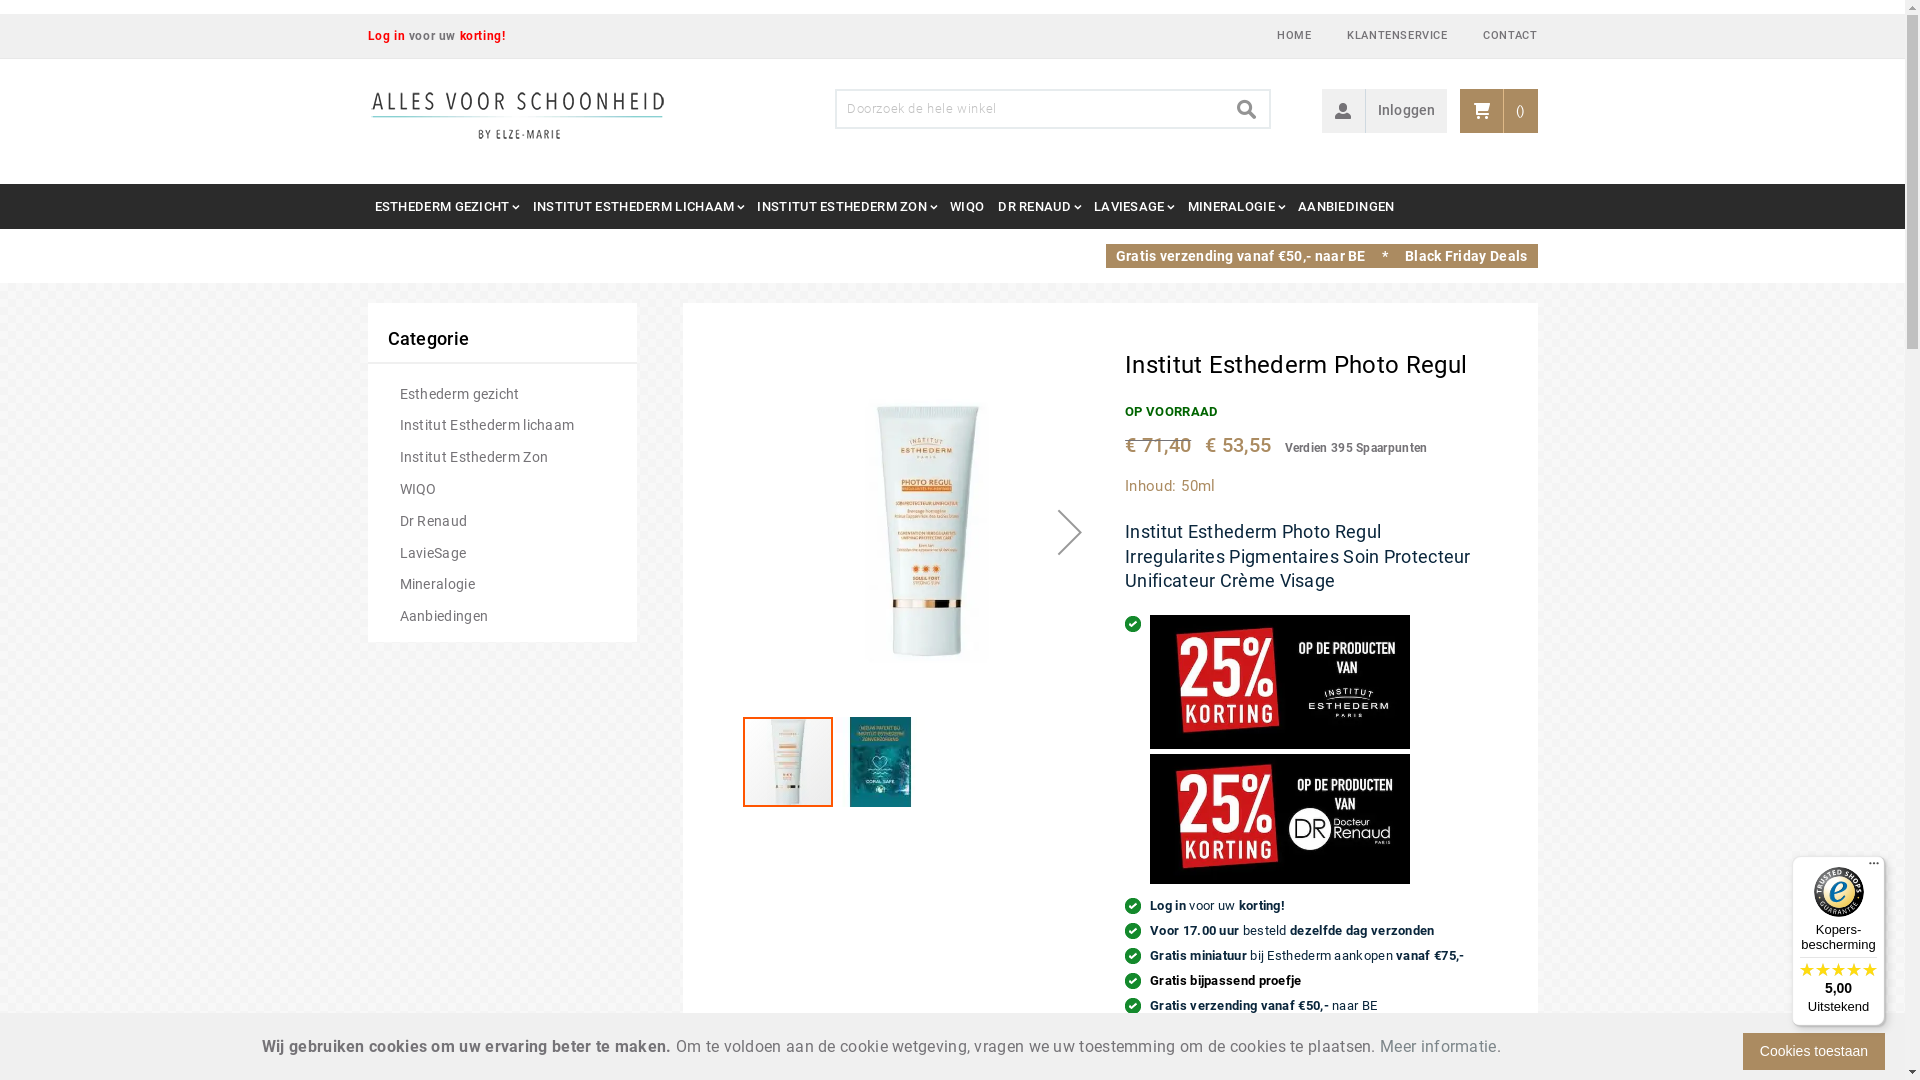  I want to click on Aanbiedingen, so click(444, 616).